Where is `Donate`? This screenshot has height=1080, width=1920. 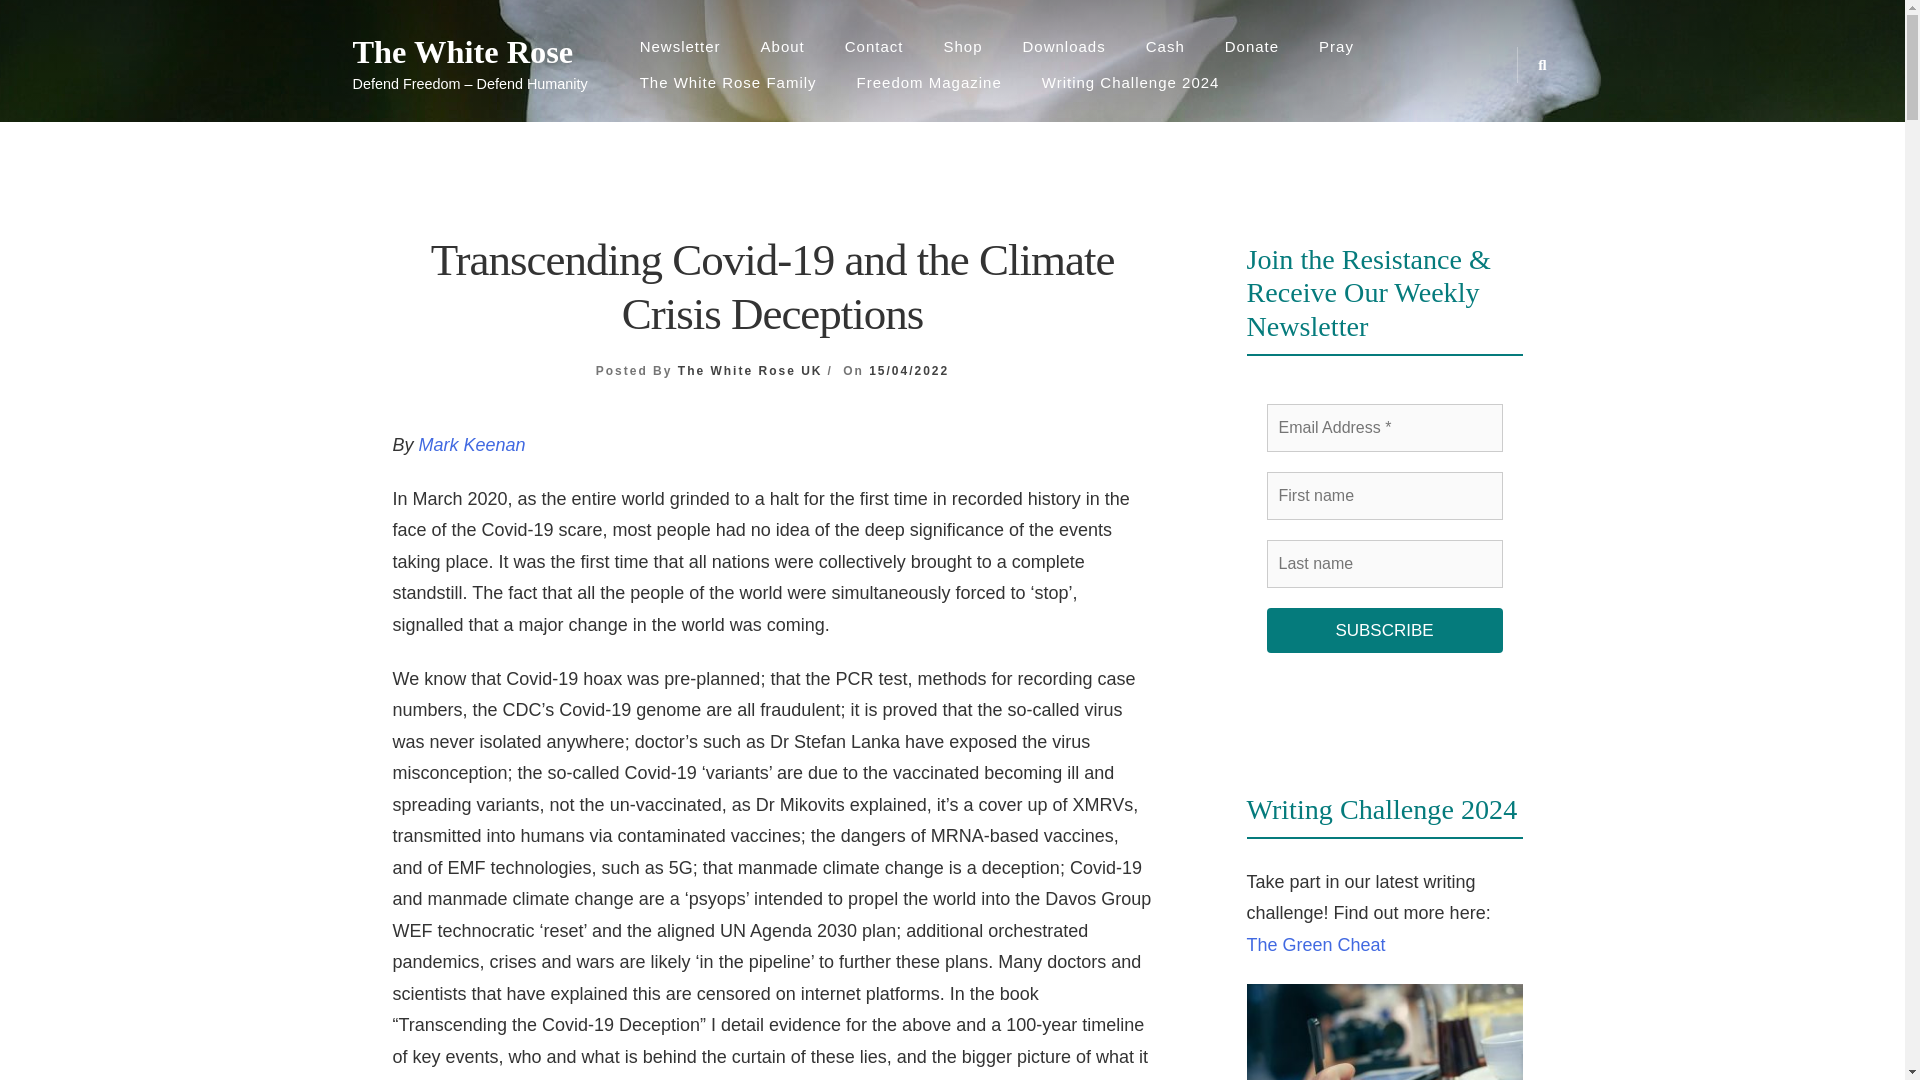
Donate is located at coordinates (1252, 46).